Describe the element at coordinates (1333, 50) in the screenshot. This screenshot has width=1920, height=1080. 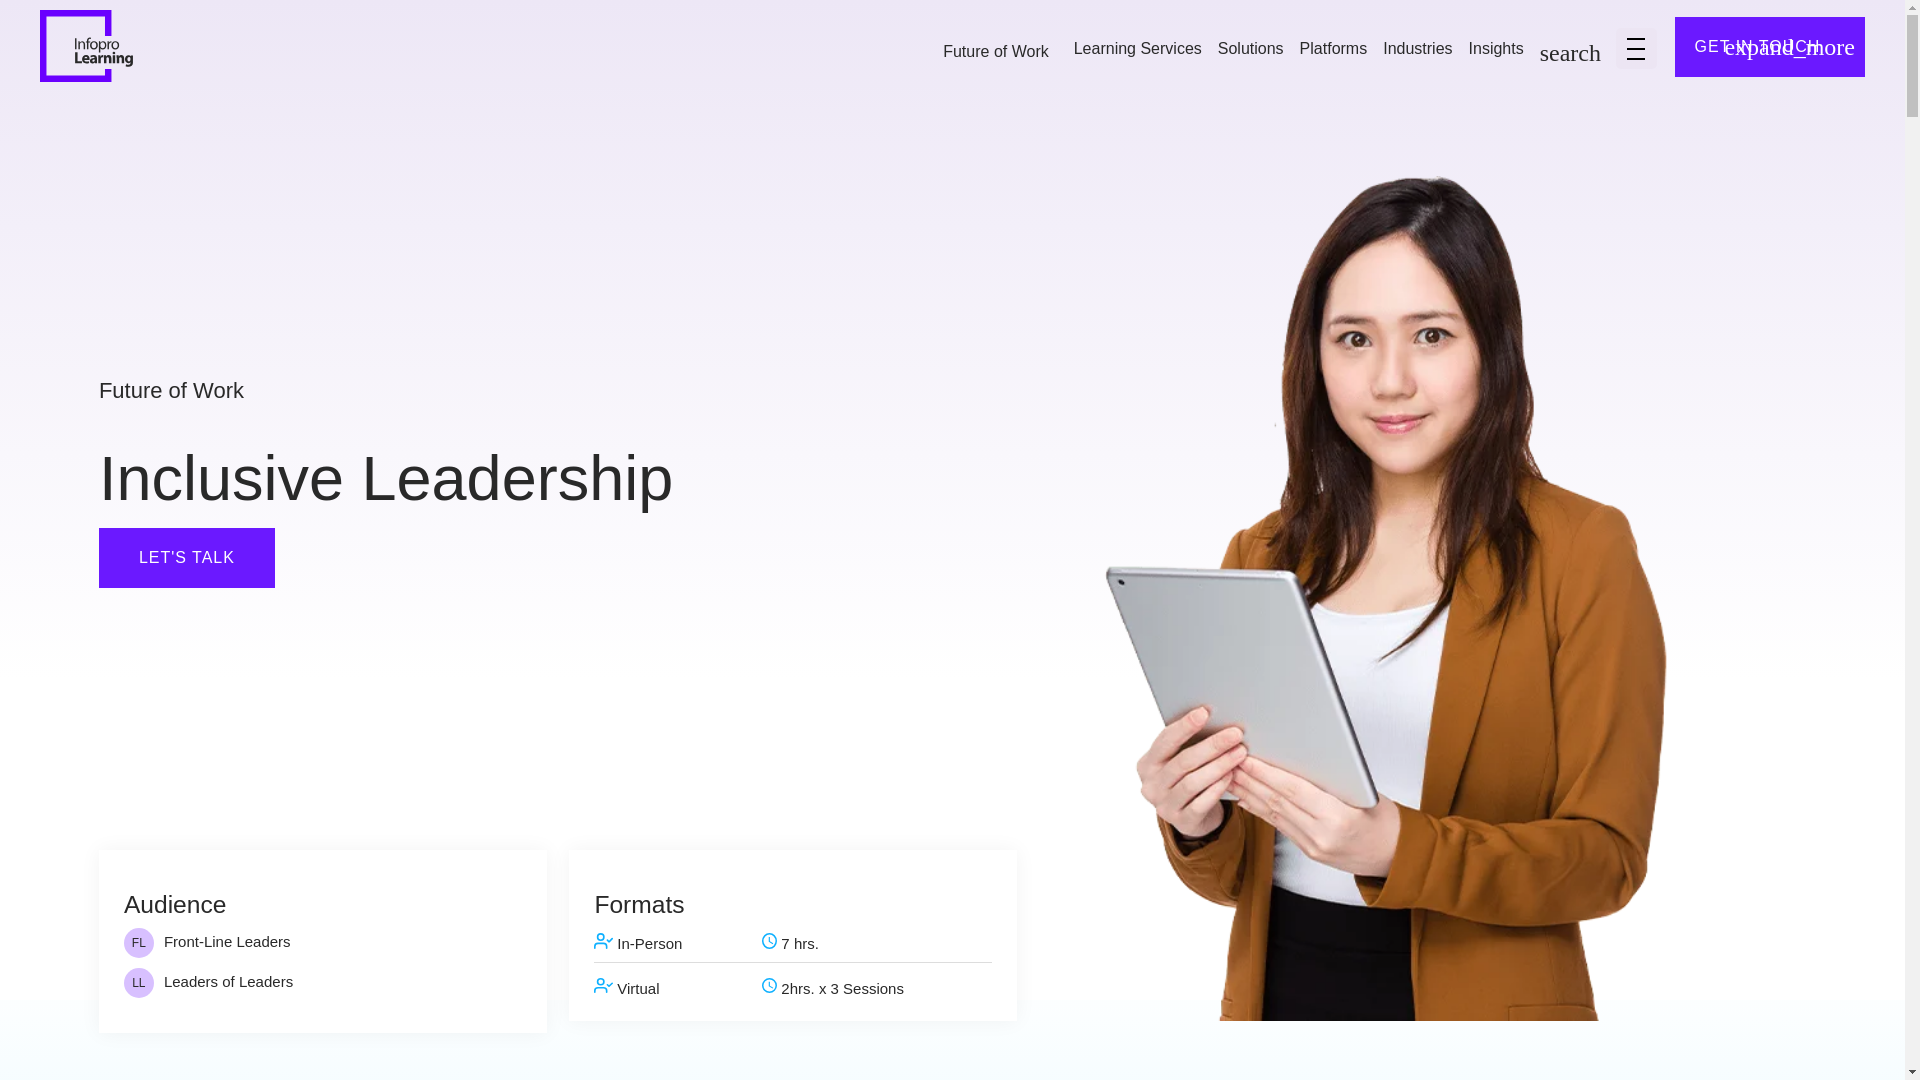
I see `Platforms` at that location.